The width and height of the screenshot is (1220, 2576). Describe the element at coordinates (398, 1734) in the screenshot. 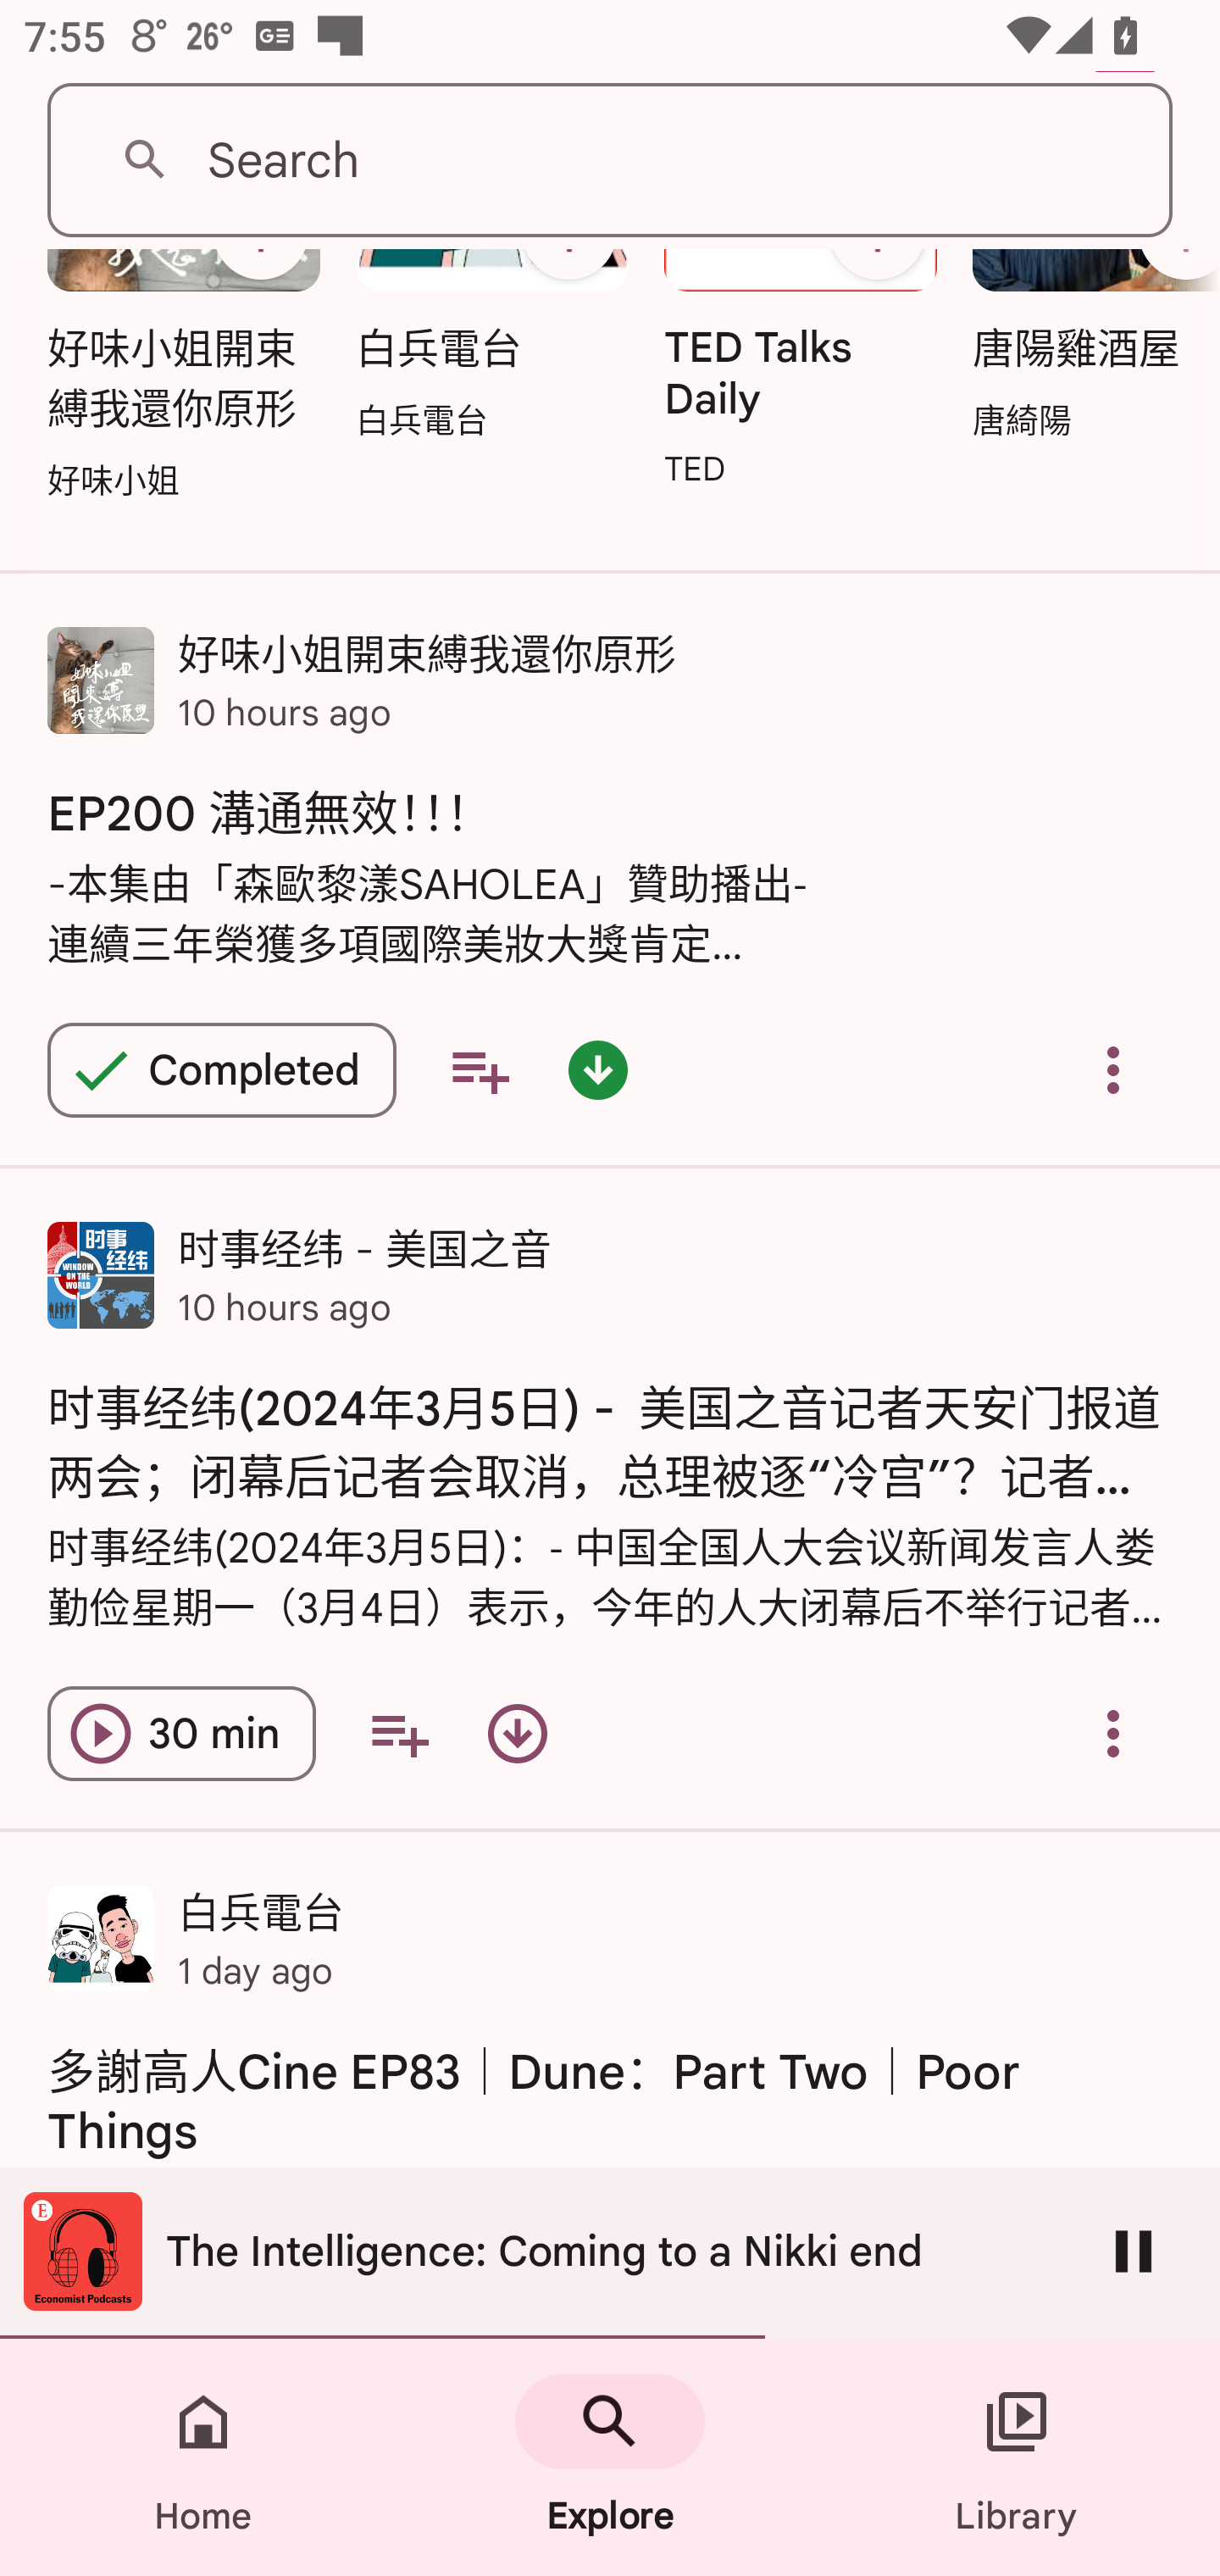

I see `Add to your queue` at that location.